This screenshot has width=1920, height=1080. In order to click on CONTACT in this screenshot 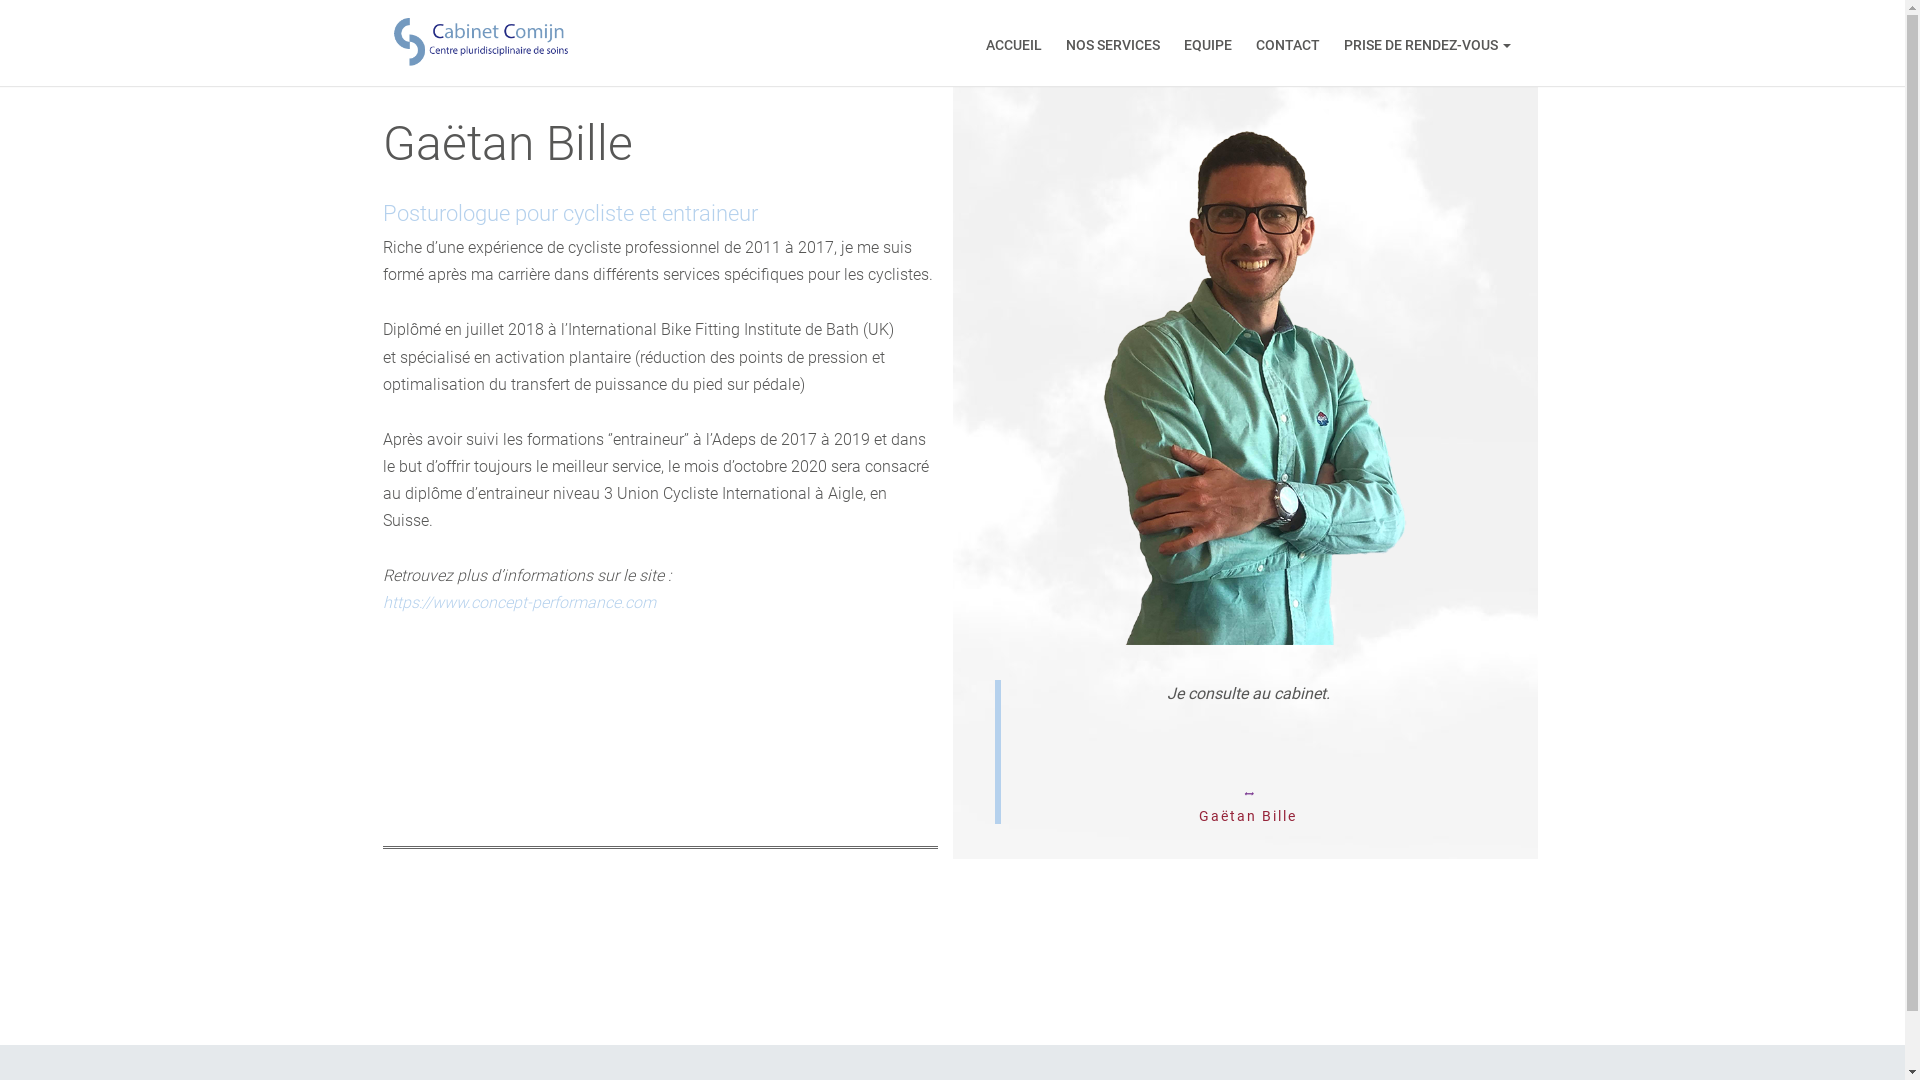, I will do `click(1288, 44)`.